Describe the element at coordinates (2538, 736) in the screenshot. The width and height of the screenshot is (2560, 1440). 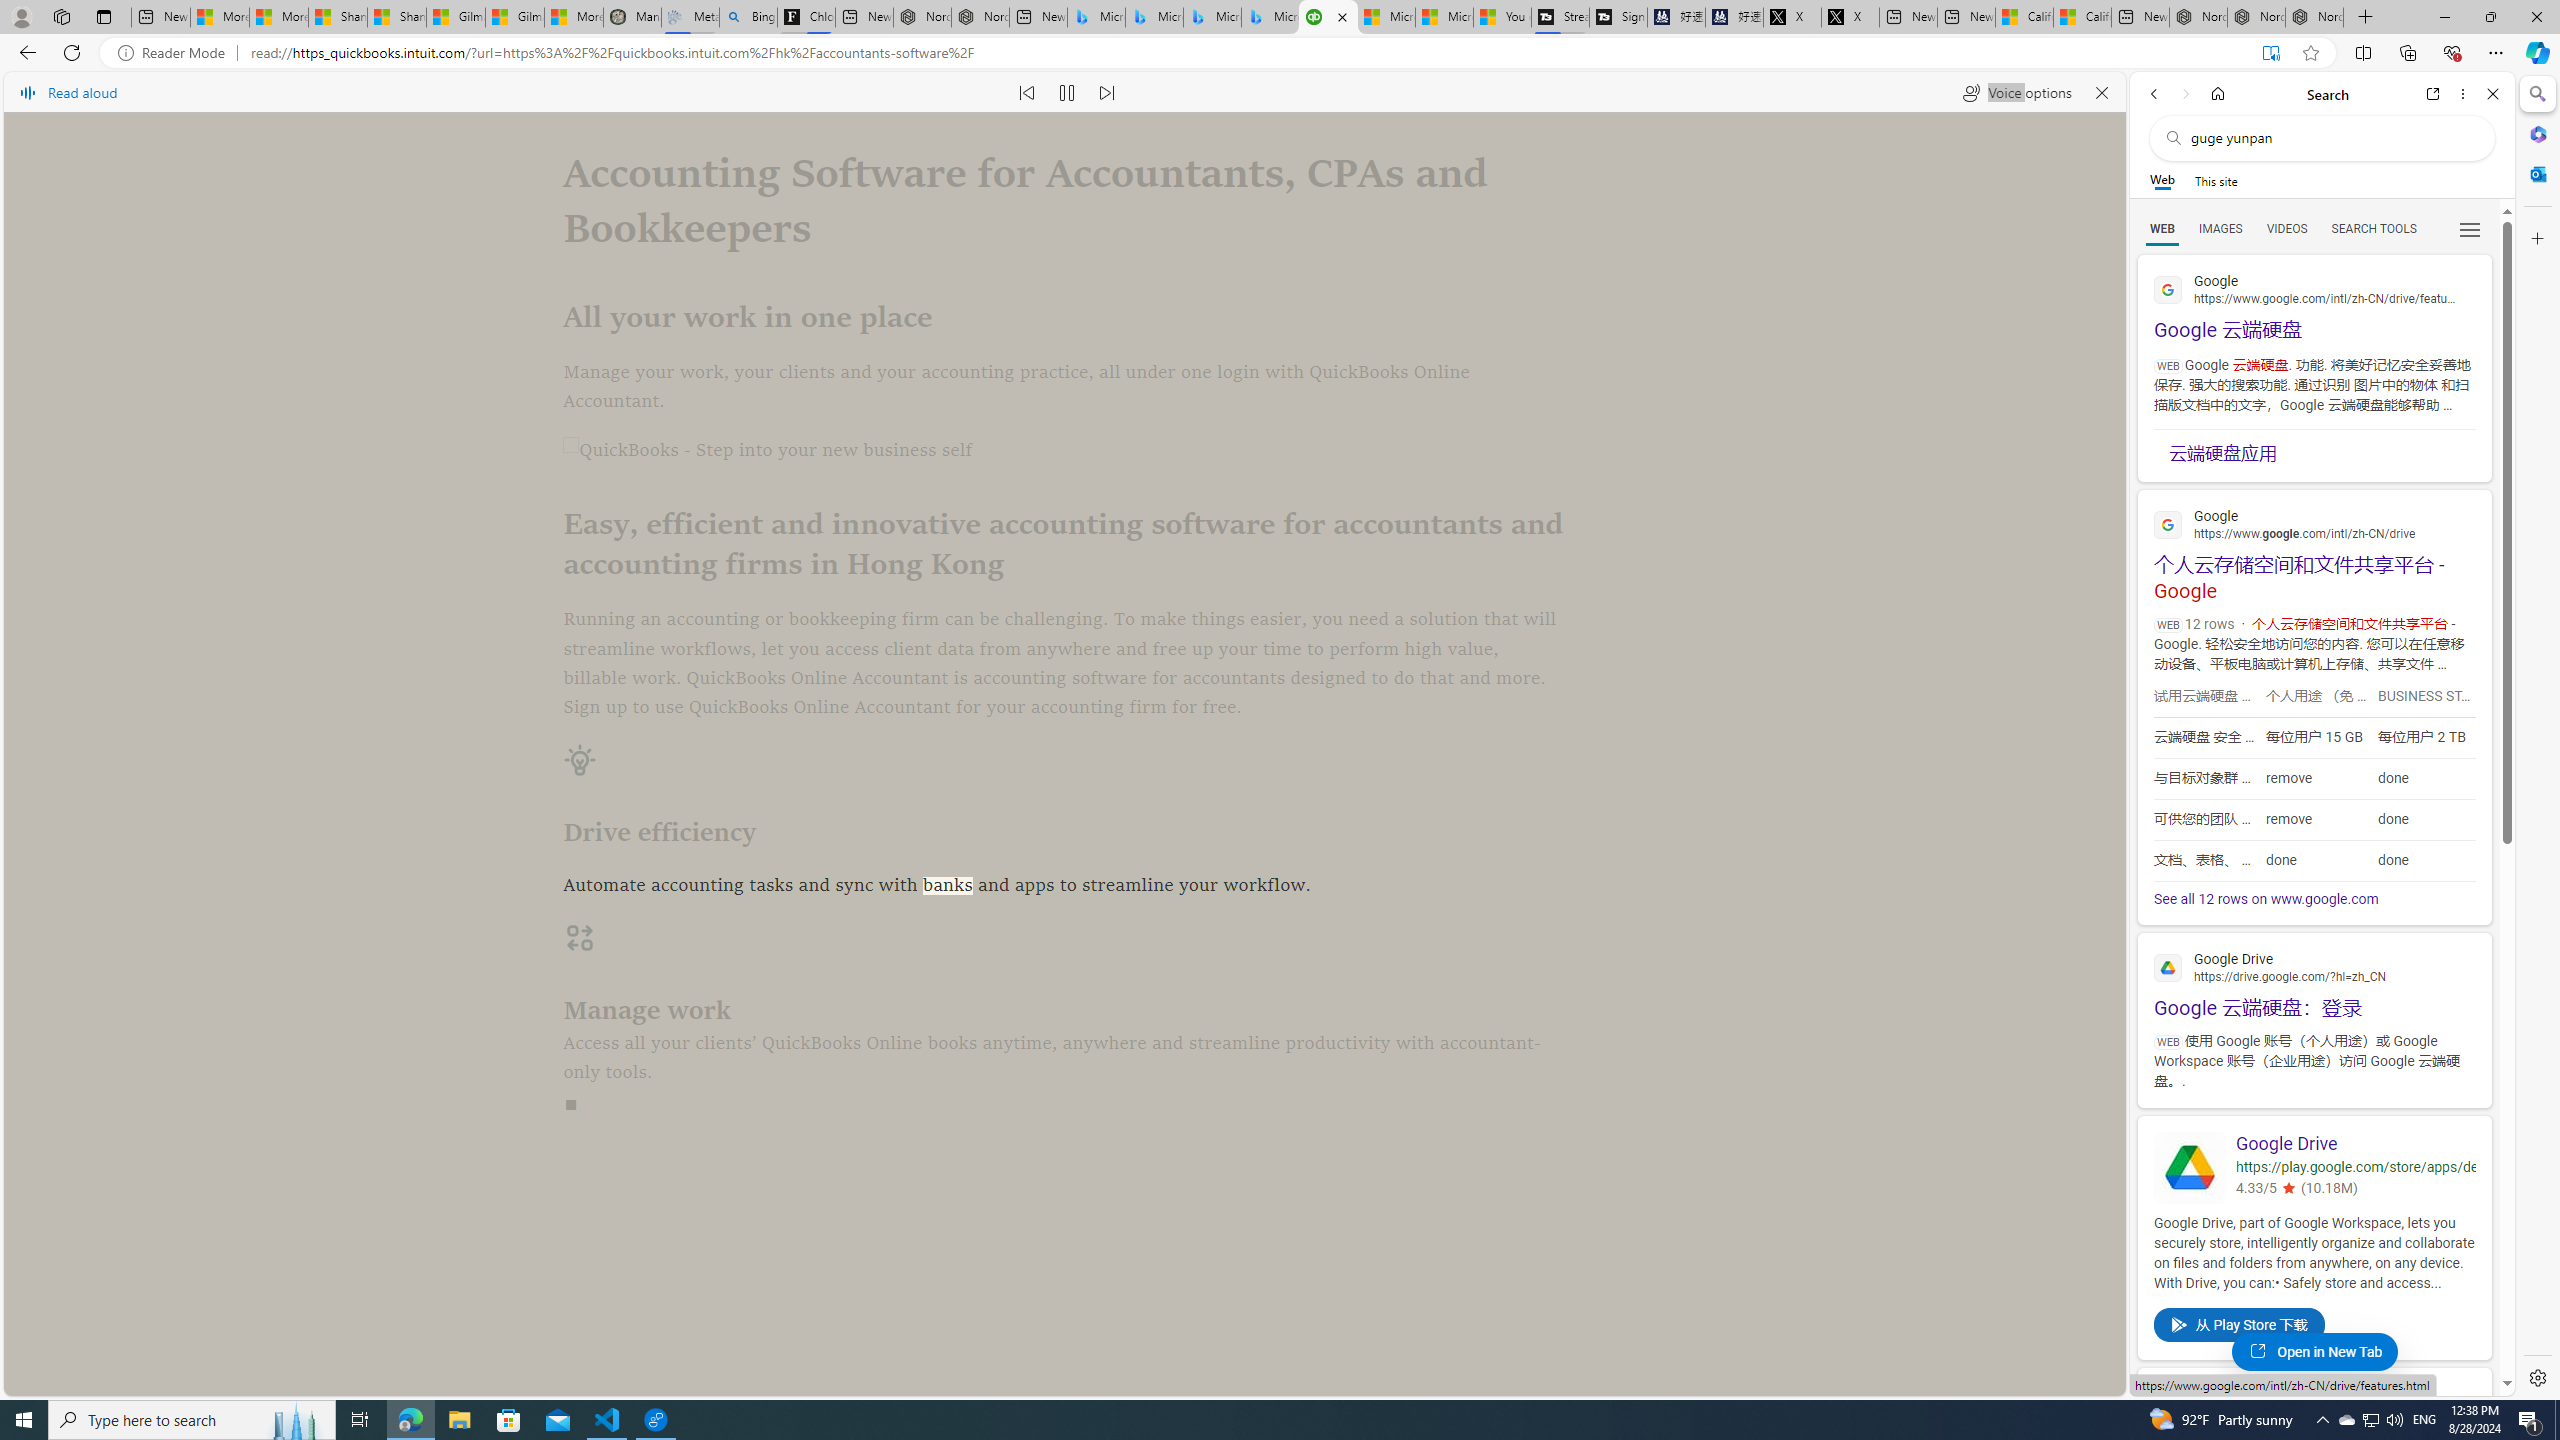
I see `Side bar` at that location.